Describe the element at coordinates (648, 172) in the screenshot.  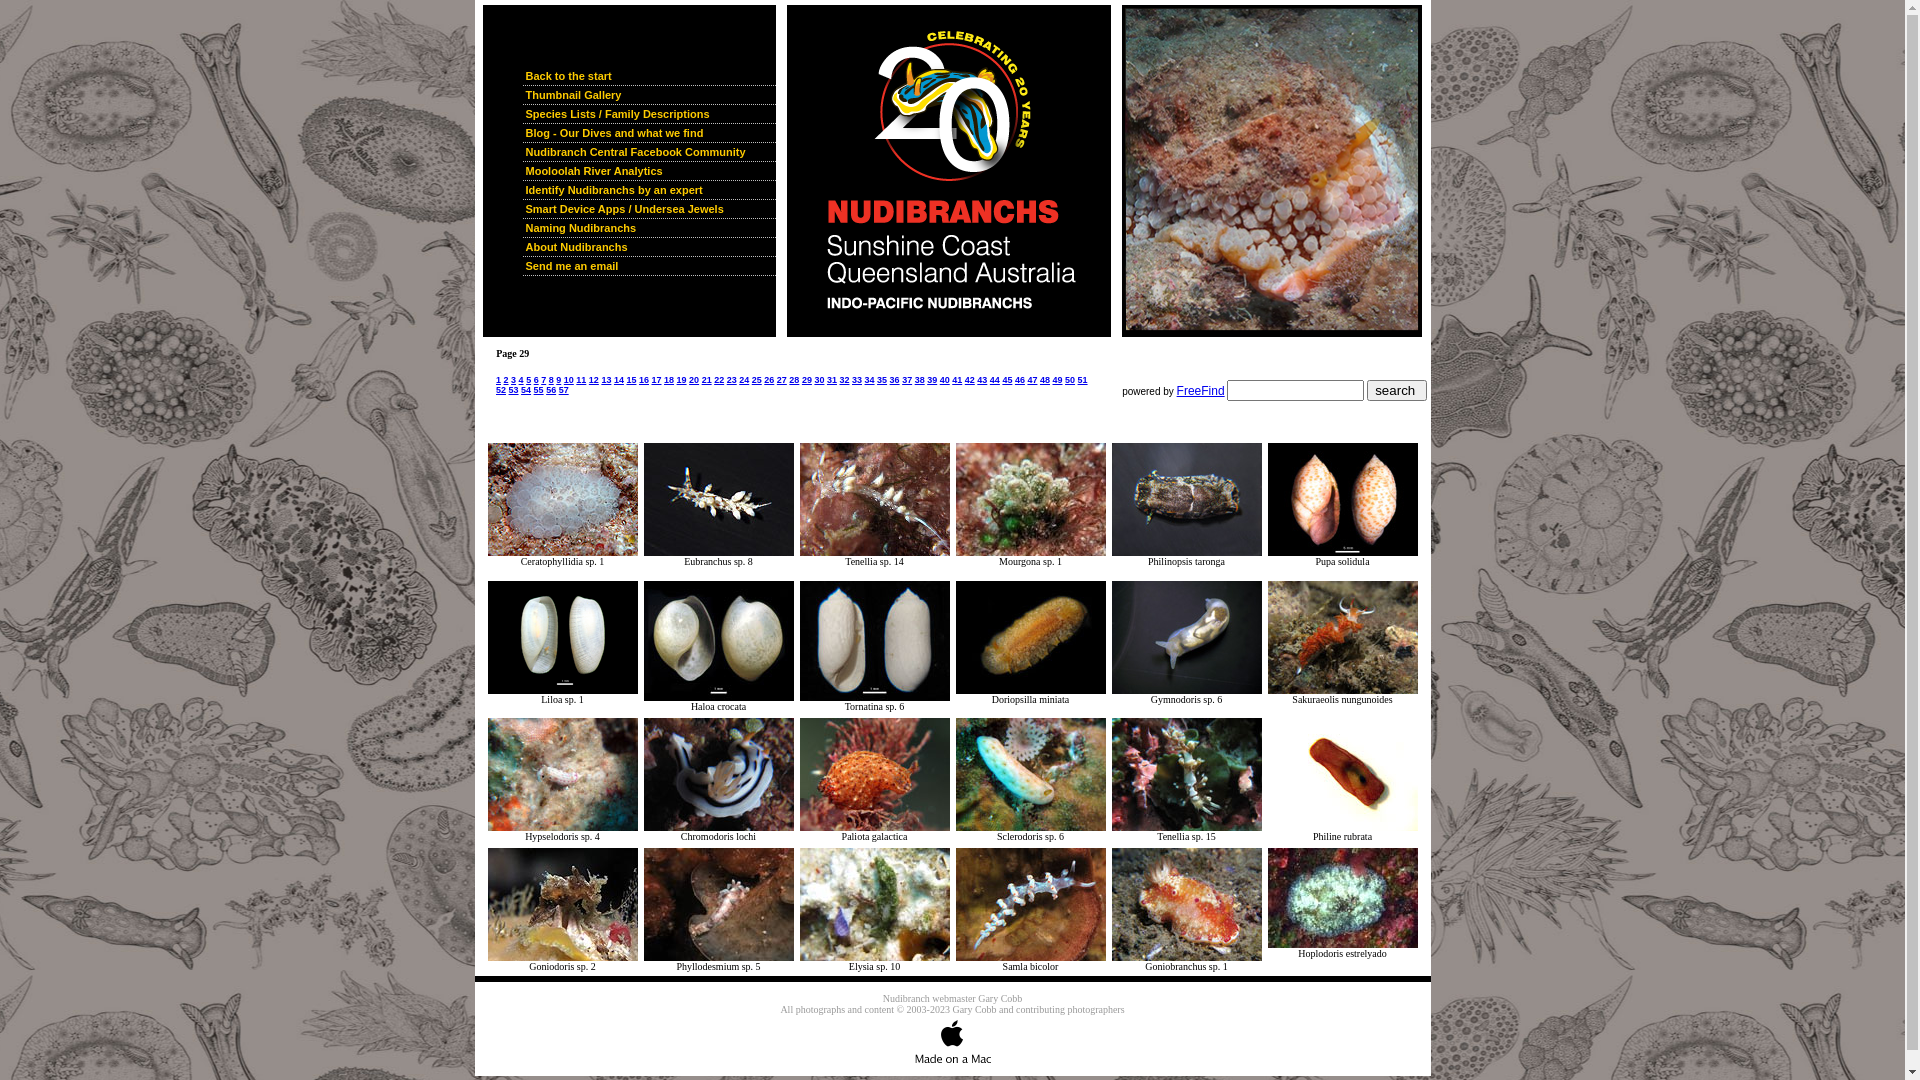
I see `Mooloolah River Analytics` at that location.